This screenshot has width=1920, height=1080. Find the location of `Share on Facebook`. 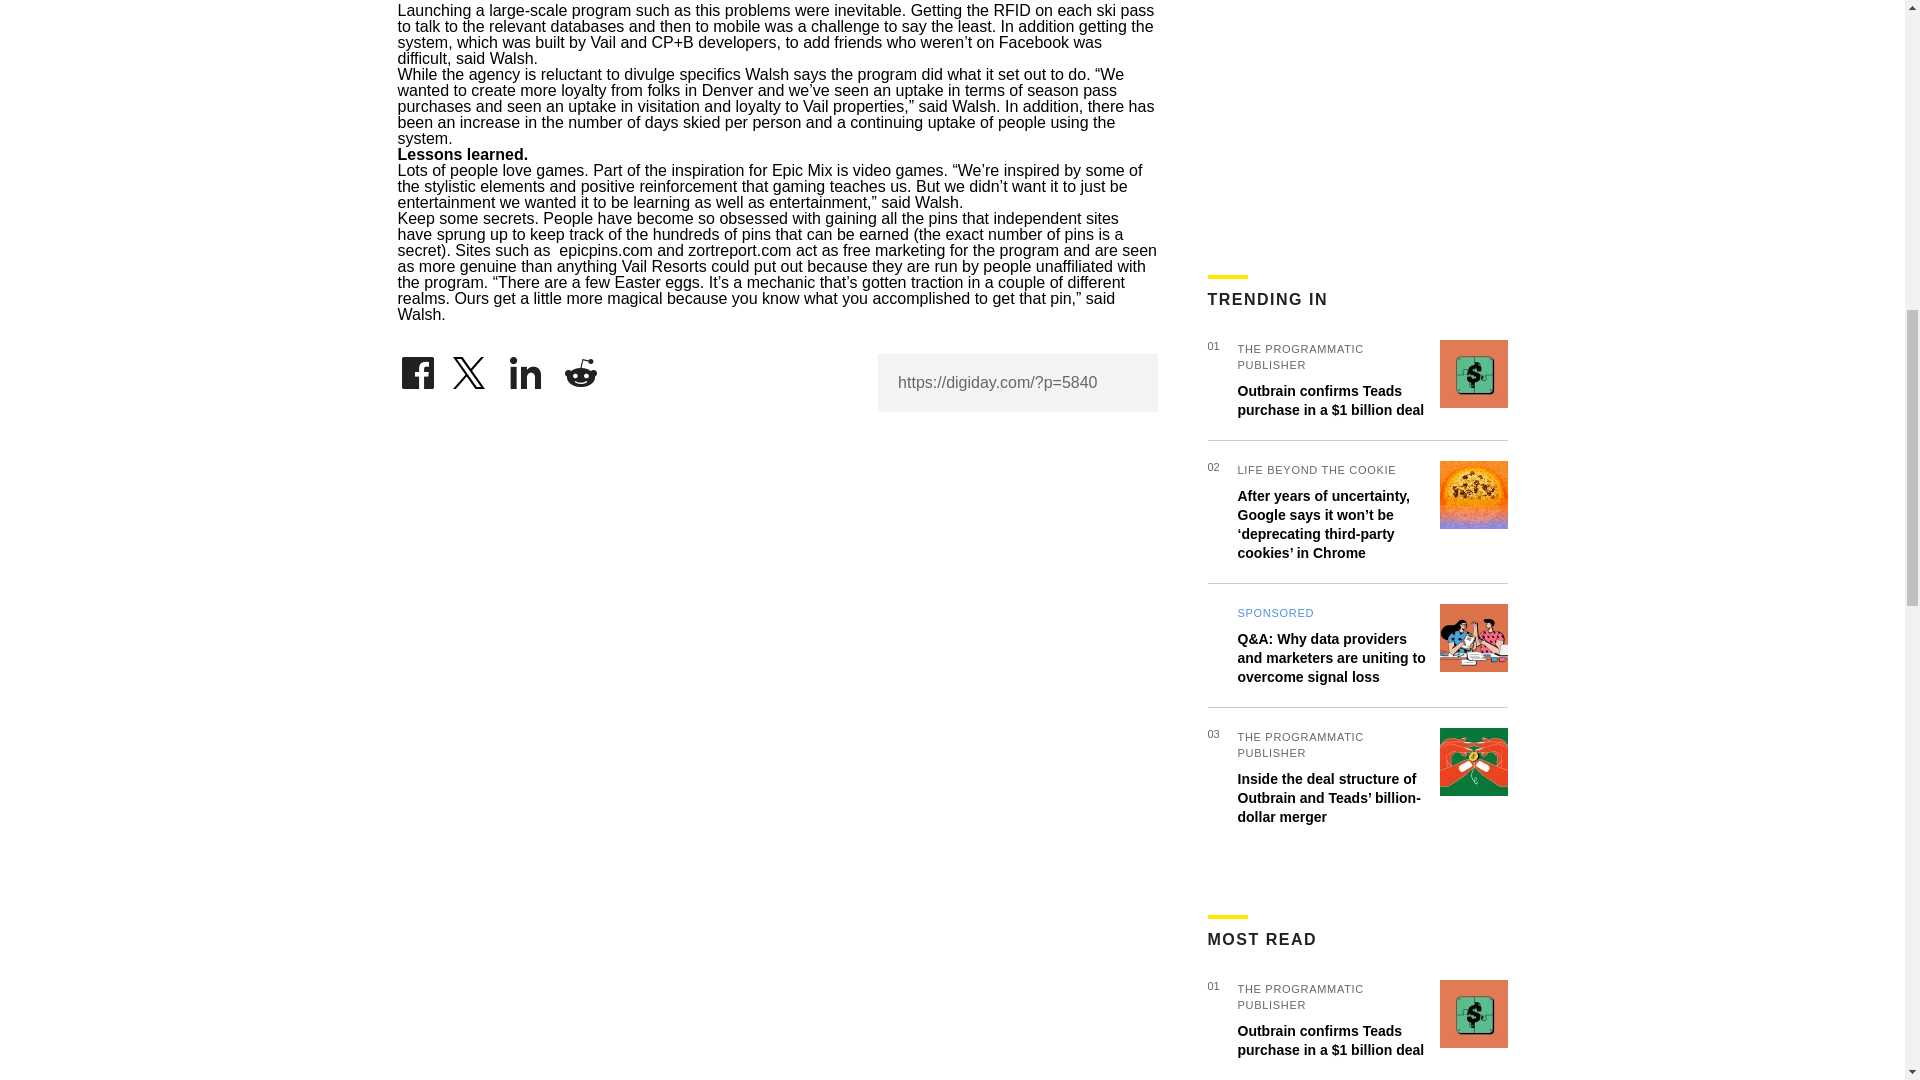

Share on Facebook is located at coordinates (417, 368).